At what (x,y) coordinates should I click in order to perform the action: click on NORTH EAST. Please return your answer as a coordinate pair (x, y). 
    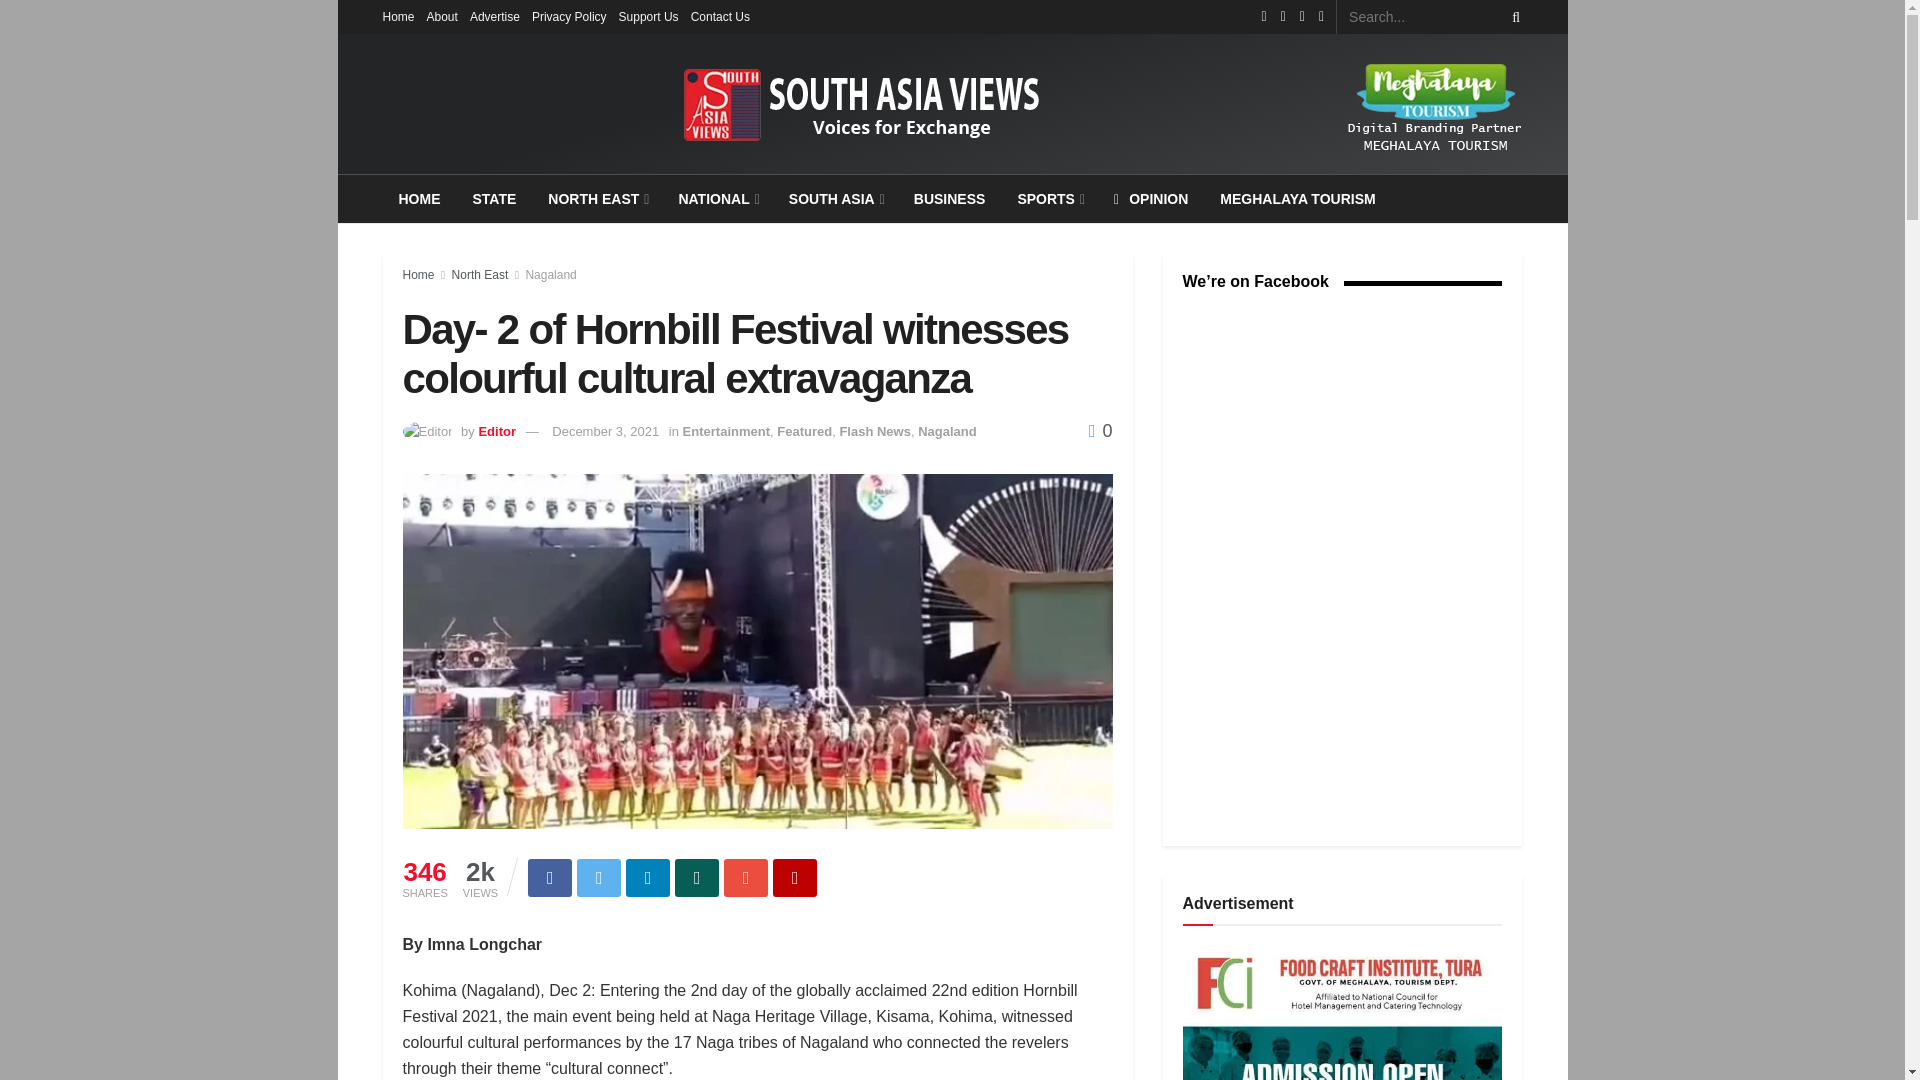
    Looking at the image, I should click on (596, 198).